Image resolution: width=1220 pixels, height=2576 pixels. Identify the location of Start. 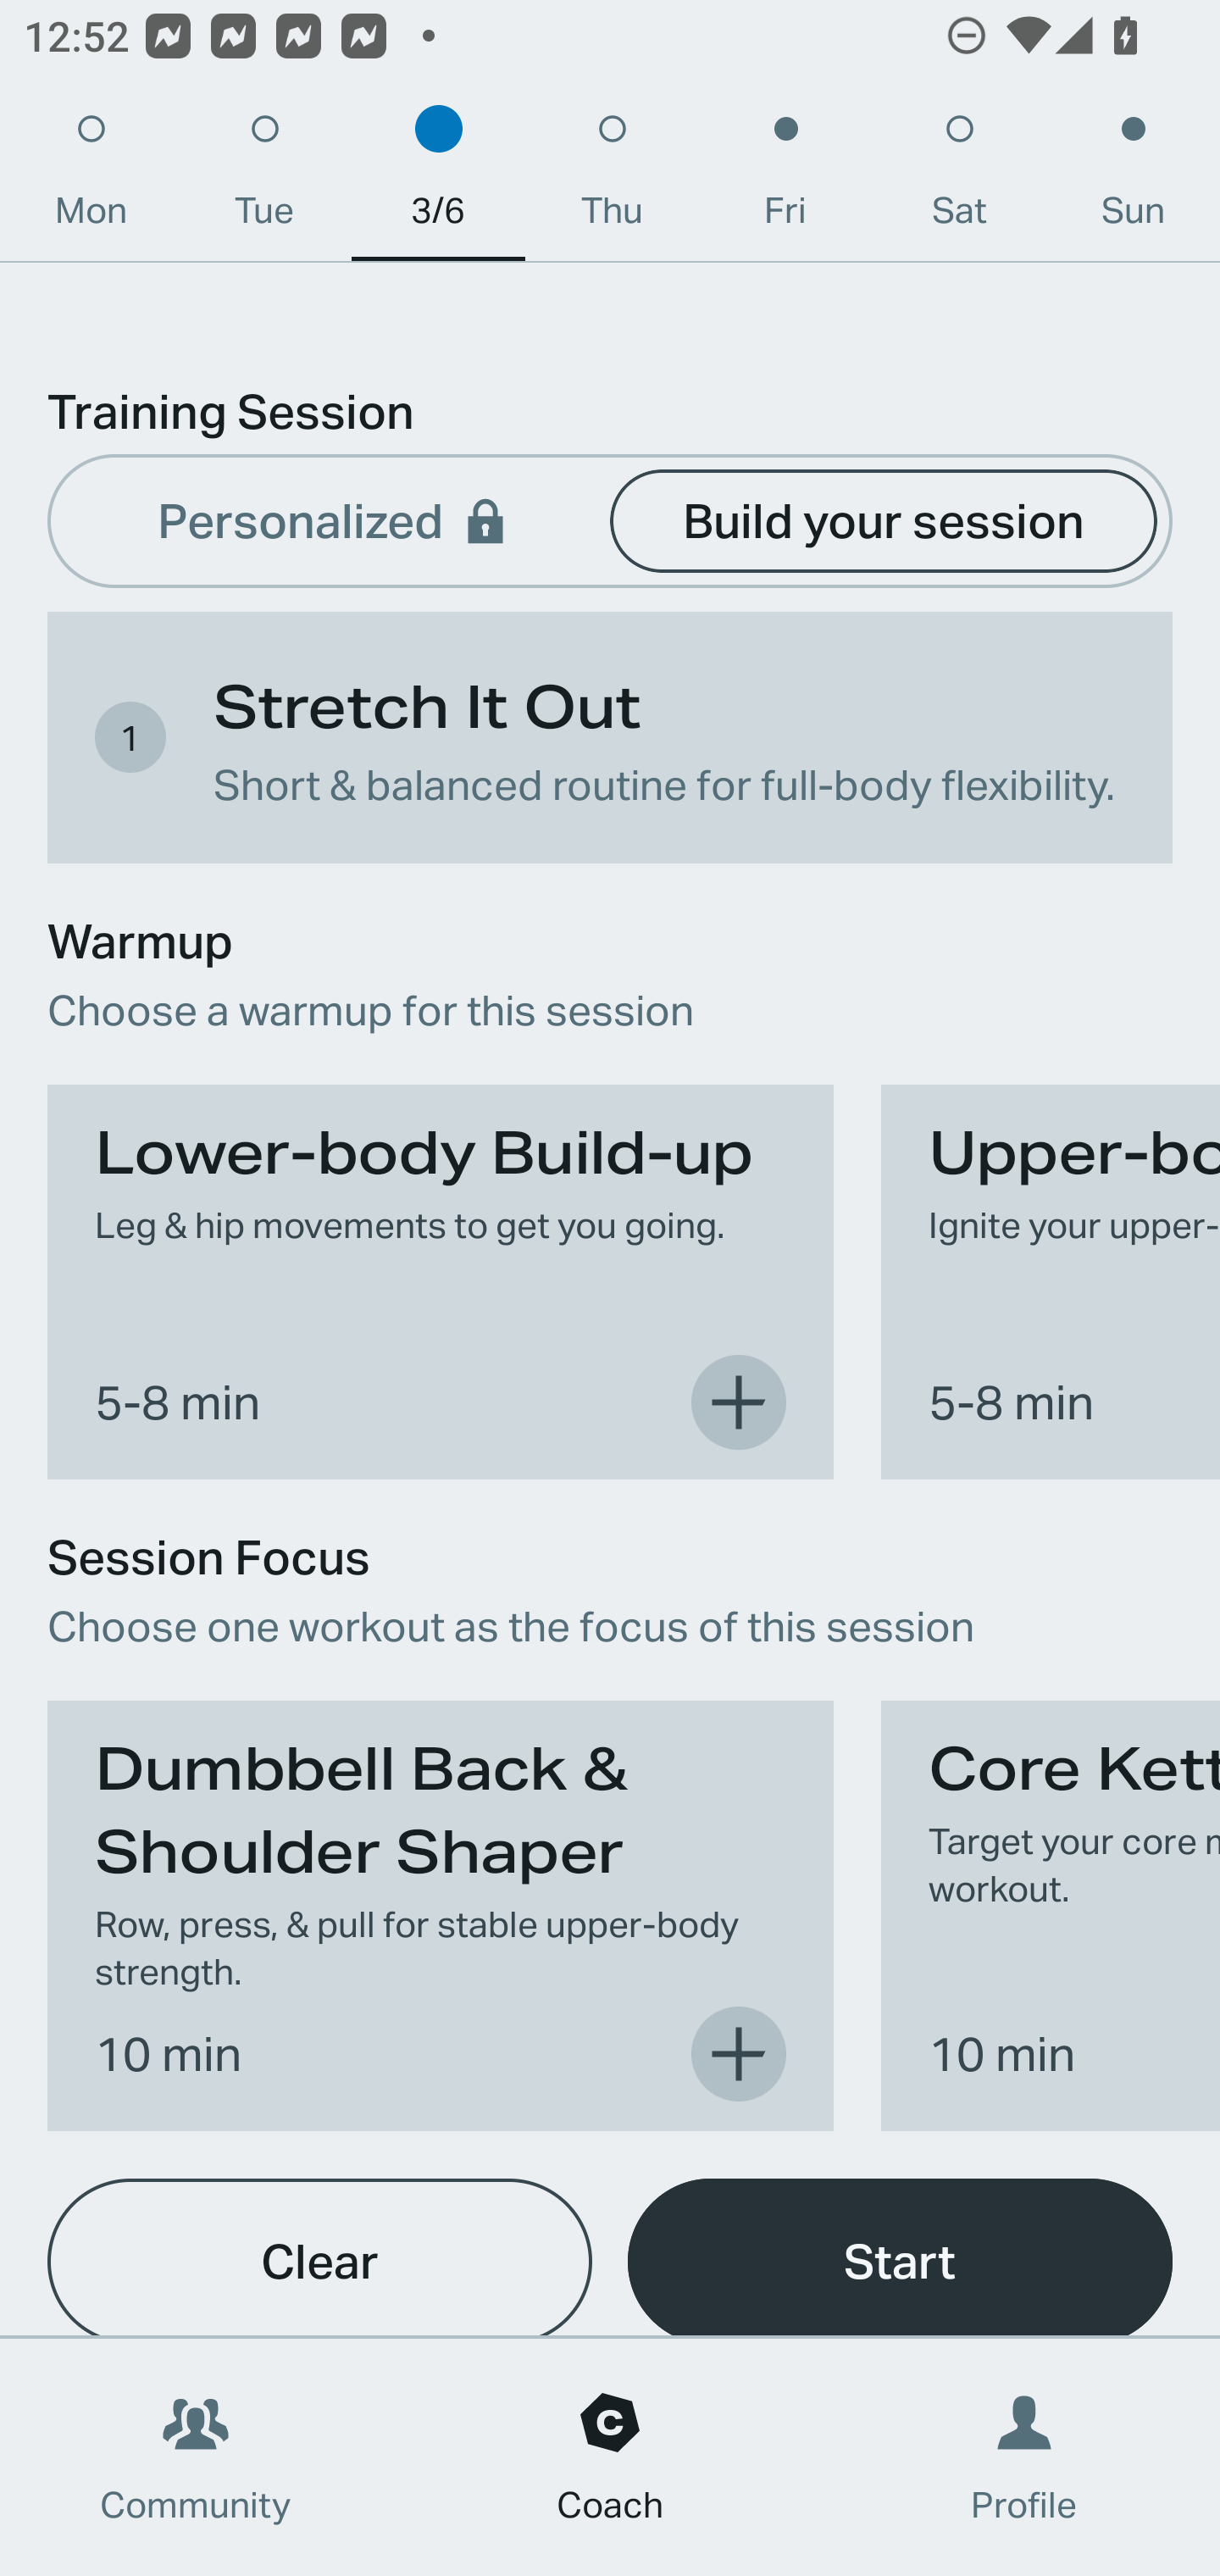
(900, 2257).